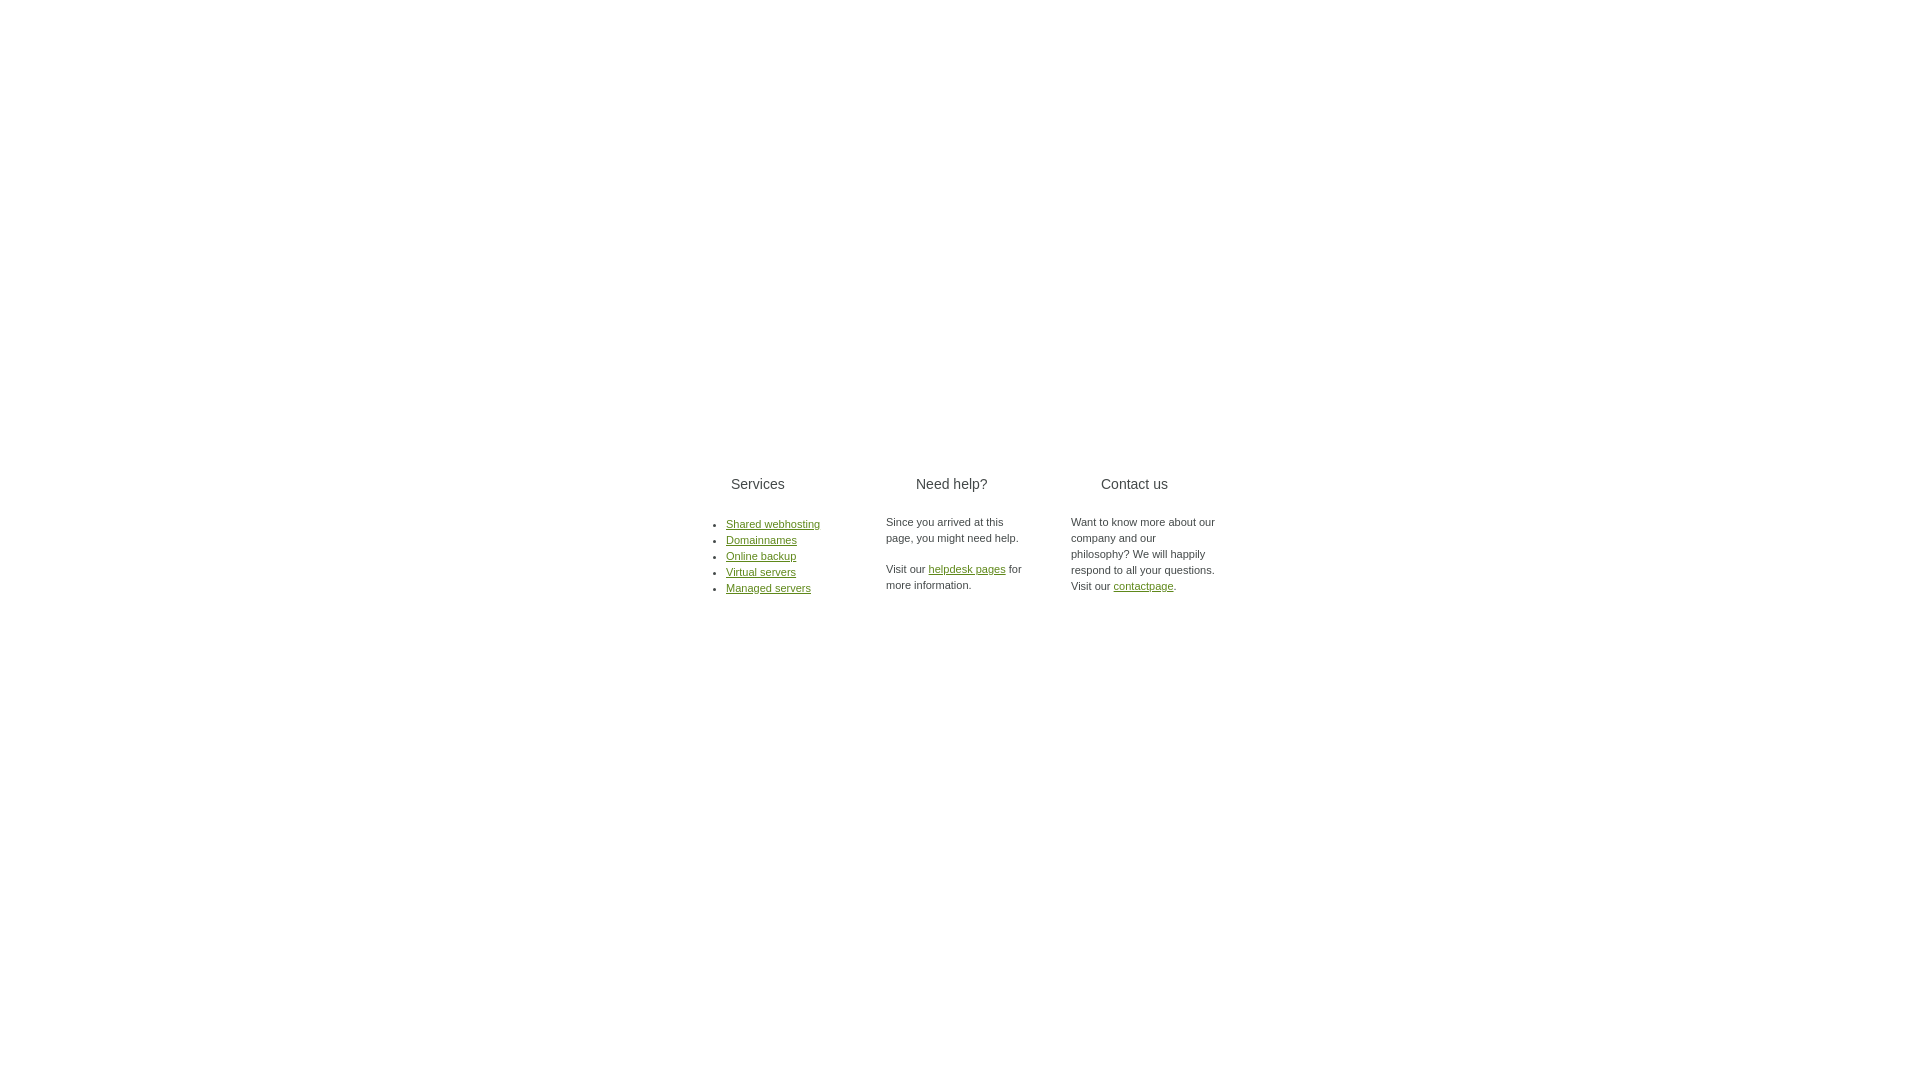 This screenshot has width=1920, height=1080. Describe the element at coordinates (1144, 586) in the screenshot. I see `contactpage` at that location.